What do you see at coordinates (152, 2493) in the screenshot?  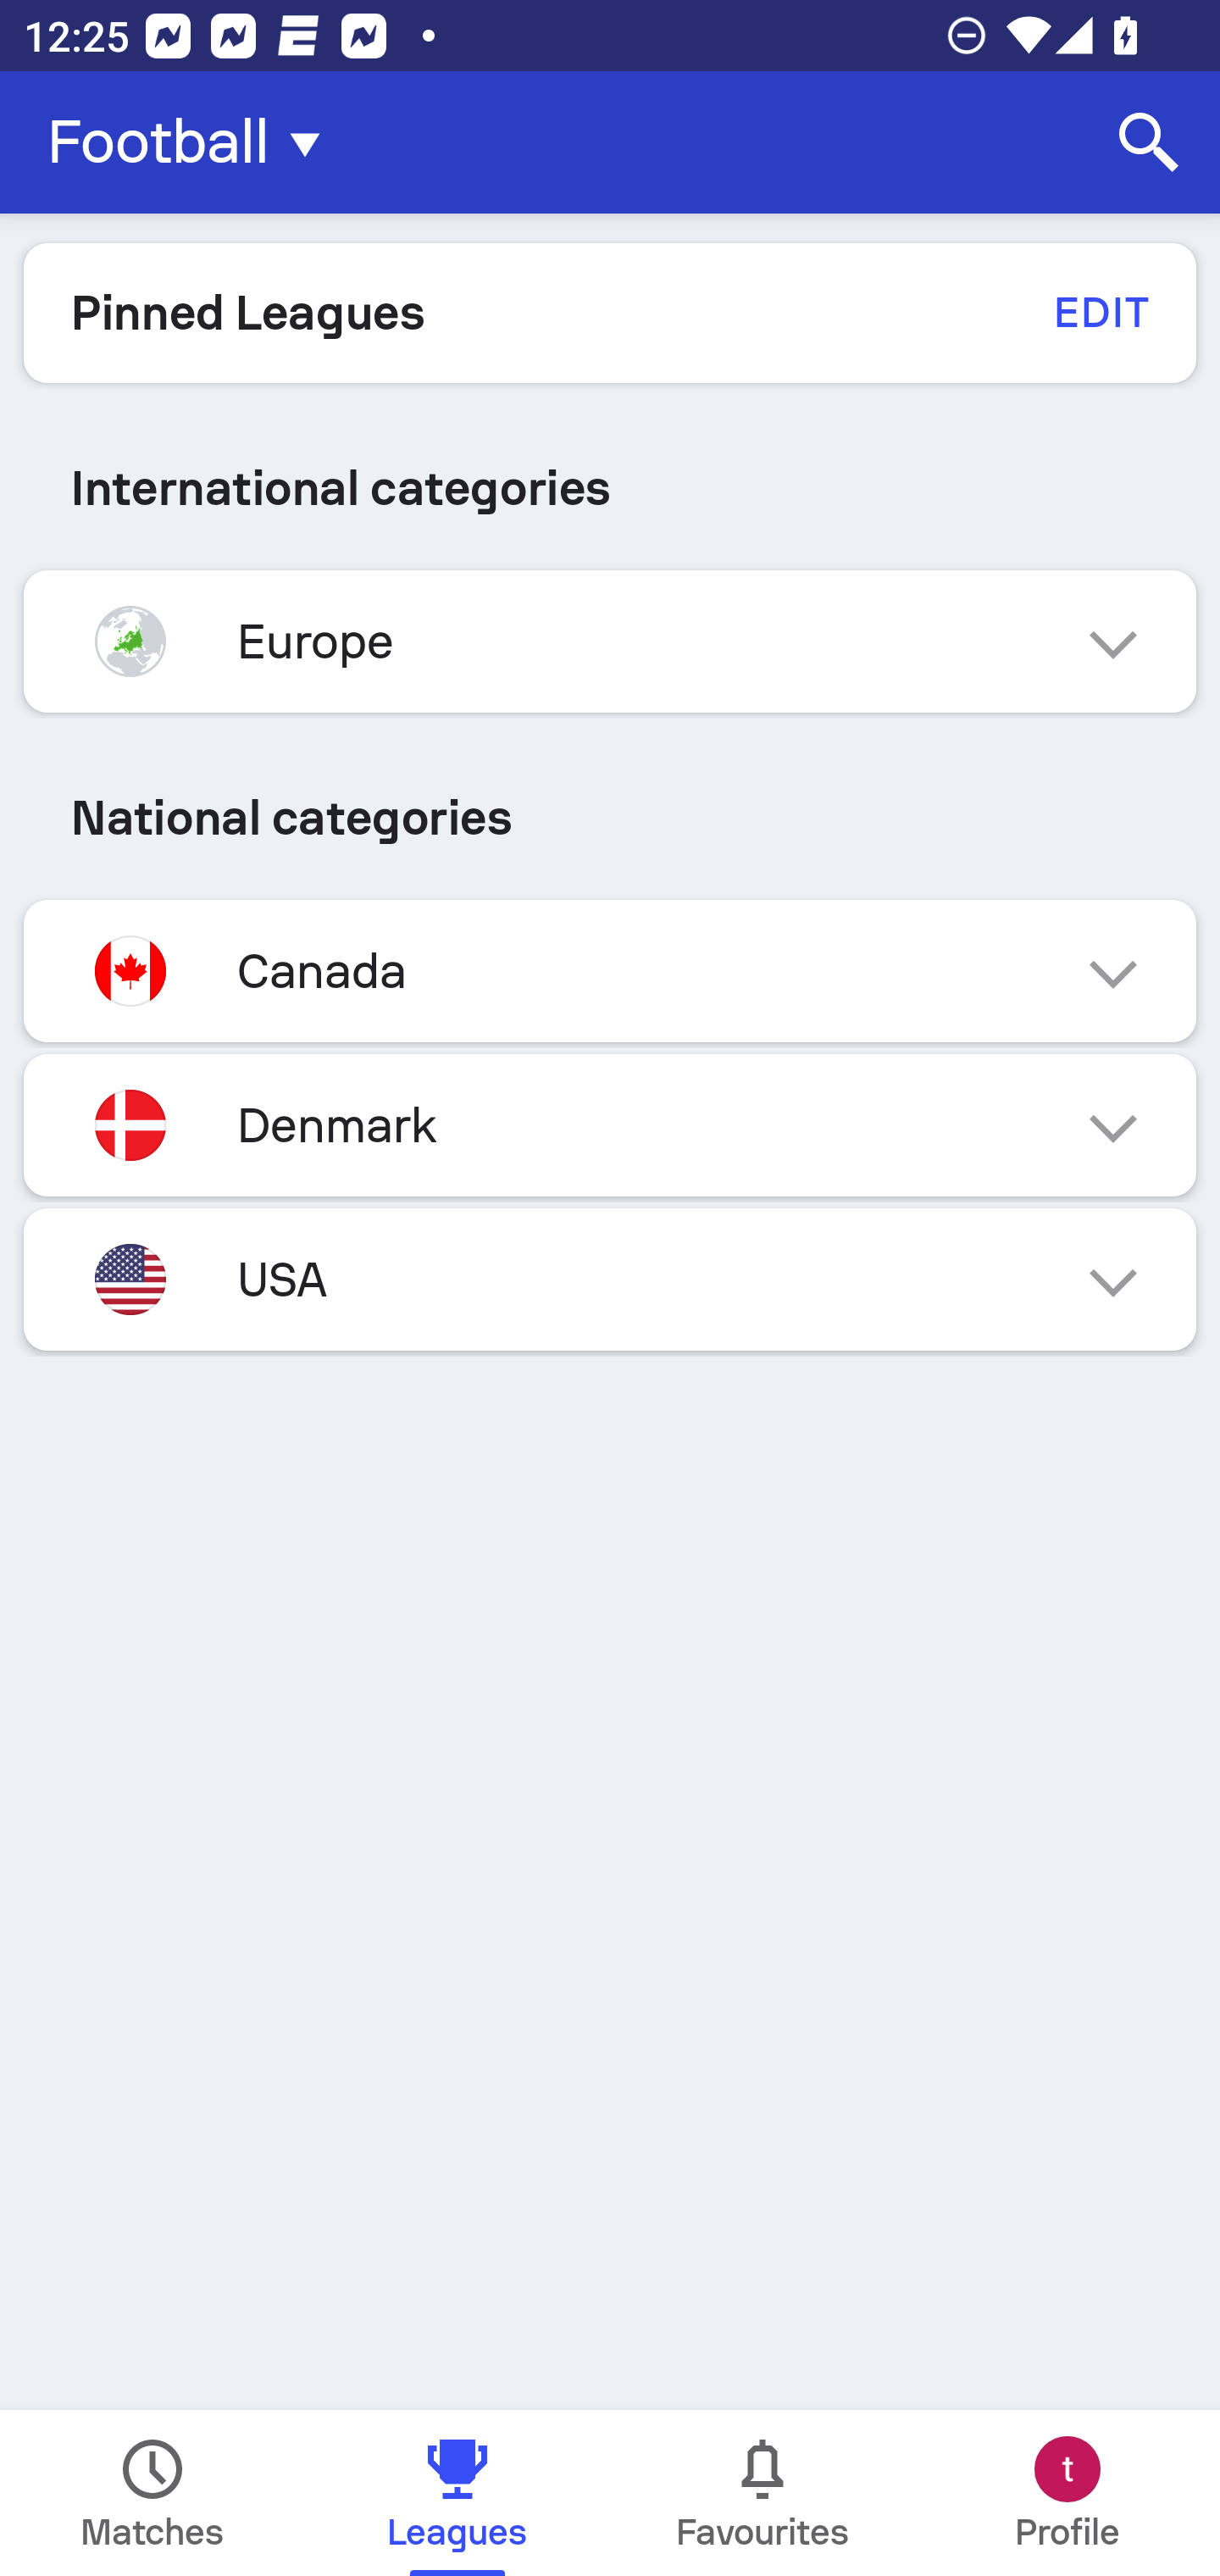 I see `Matches` at bounding box center [152, 2493].